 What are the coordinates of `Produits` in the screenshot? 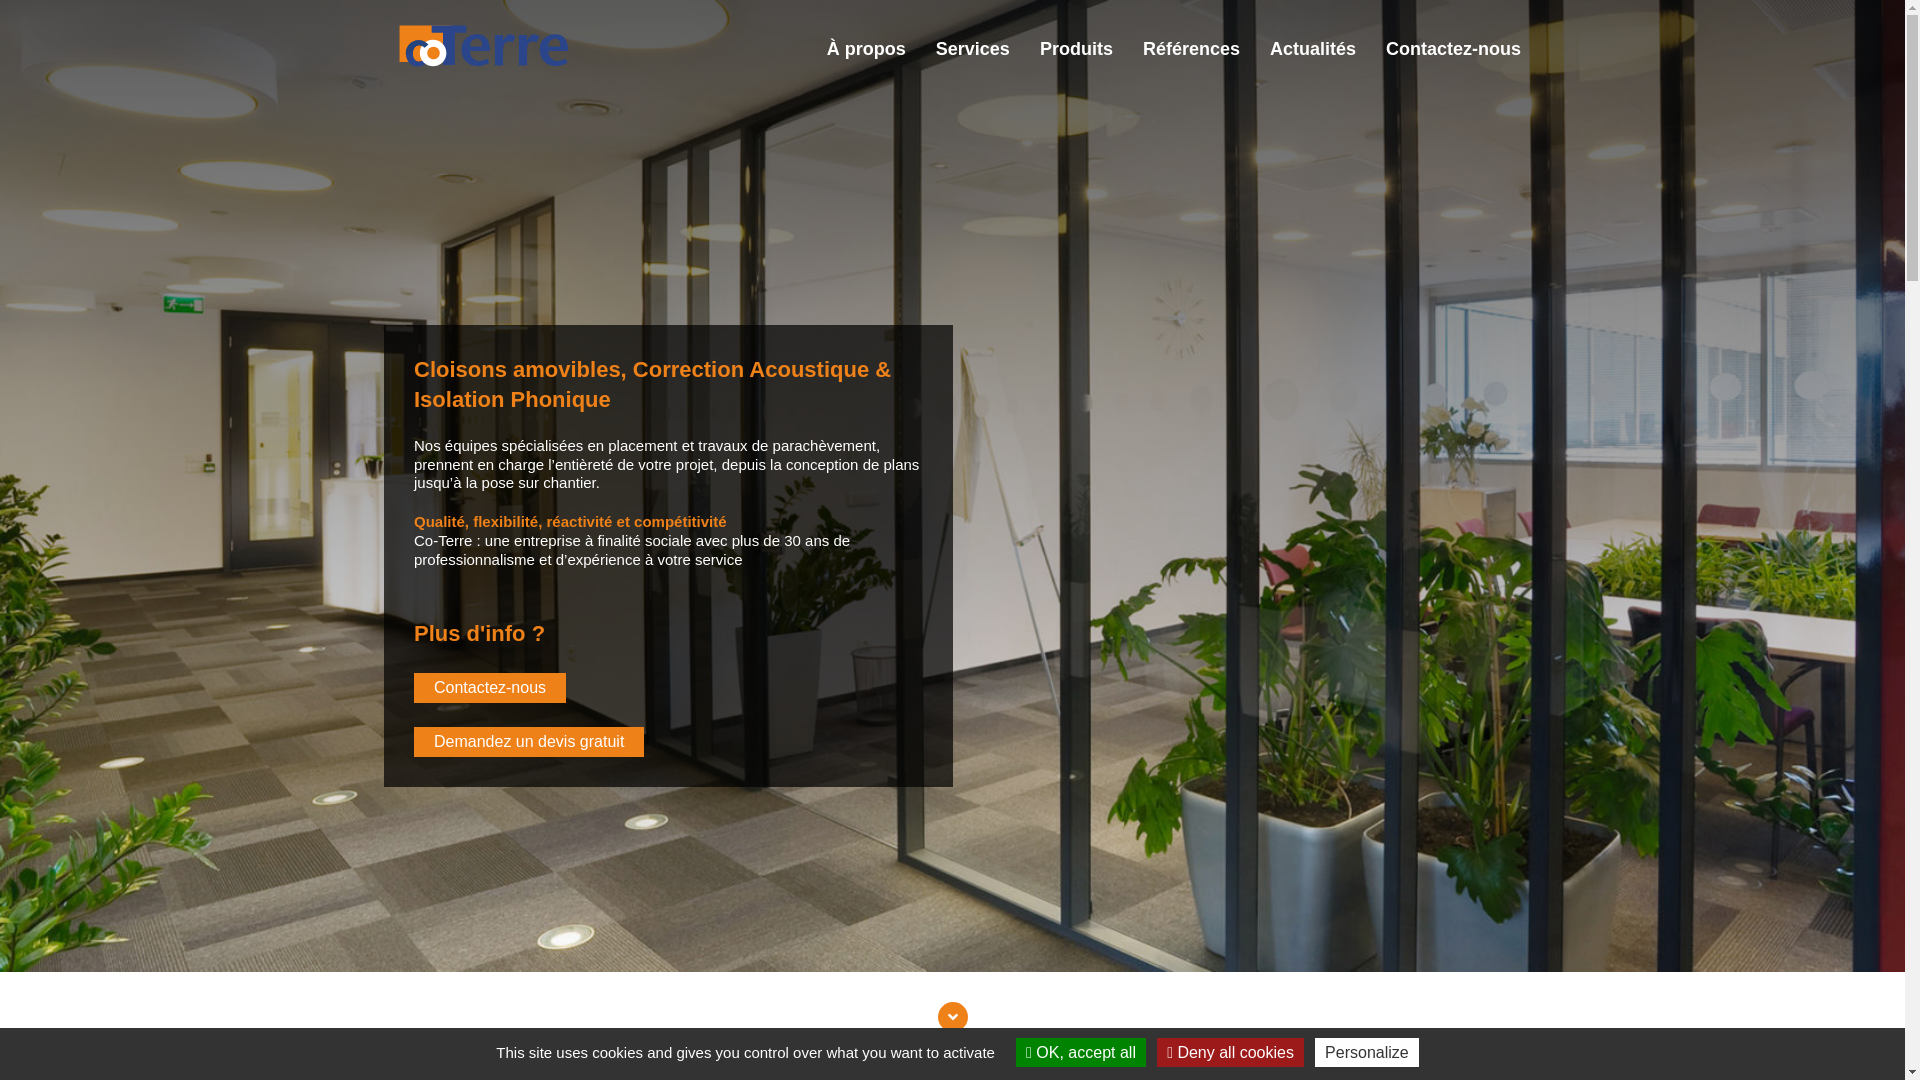 It's located at (1076, 48).